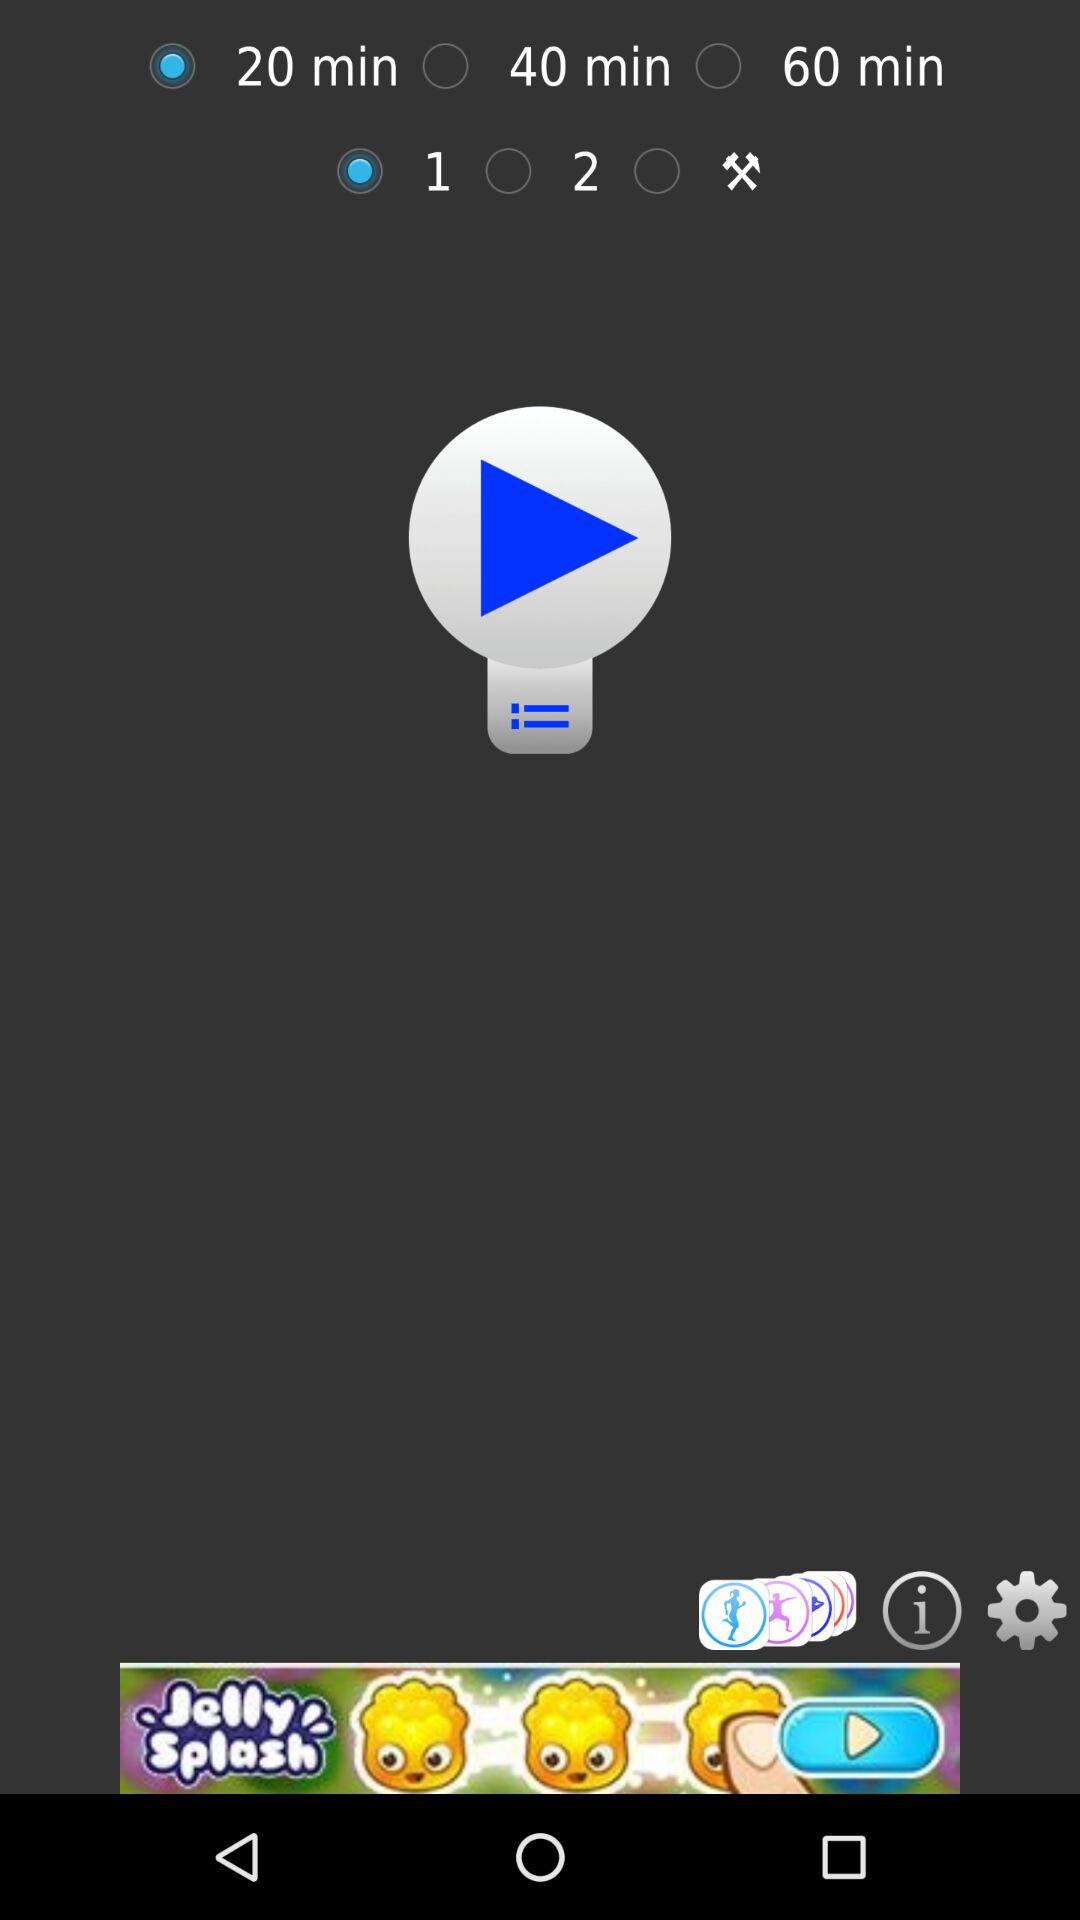 The width and height of the screenshot is (1080, 1920). I want to click on select one, so click(370, 170).